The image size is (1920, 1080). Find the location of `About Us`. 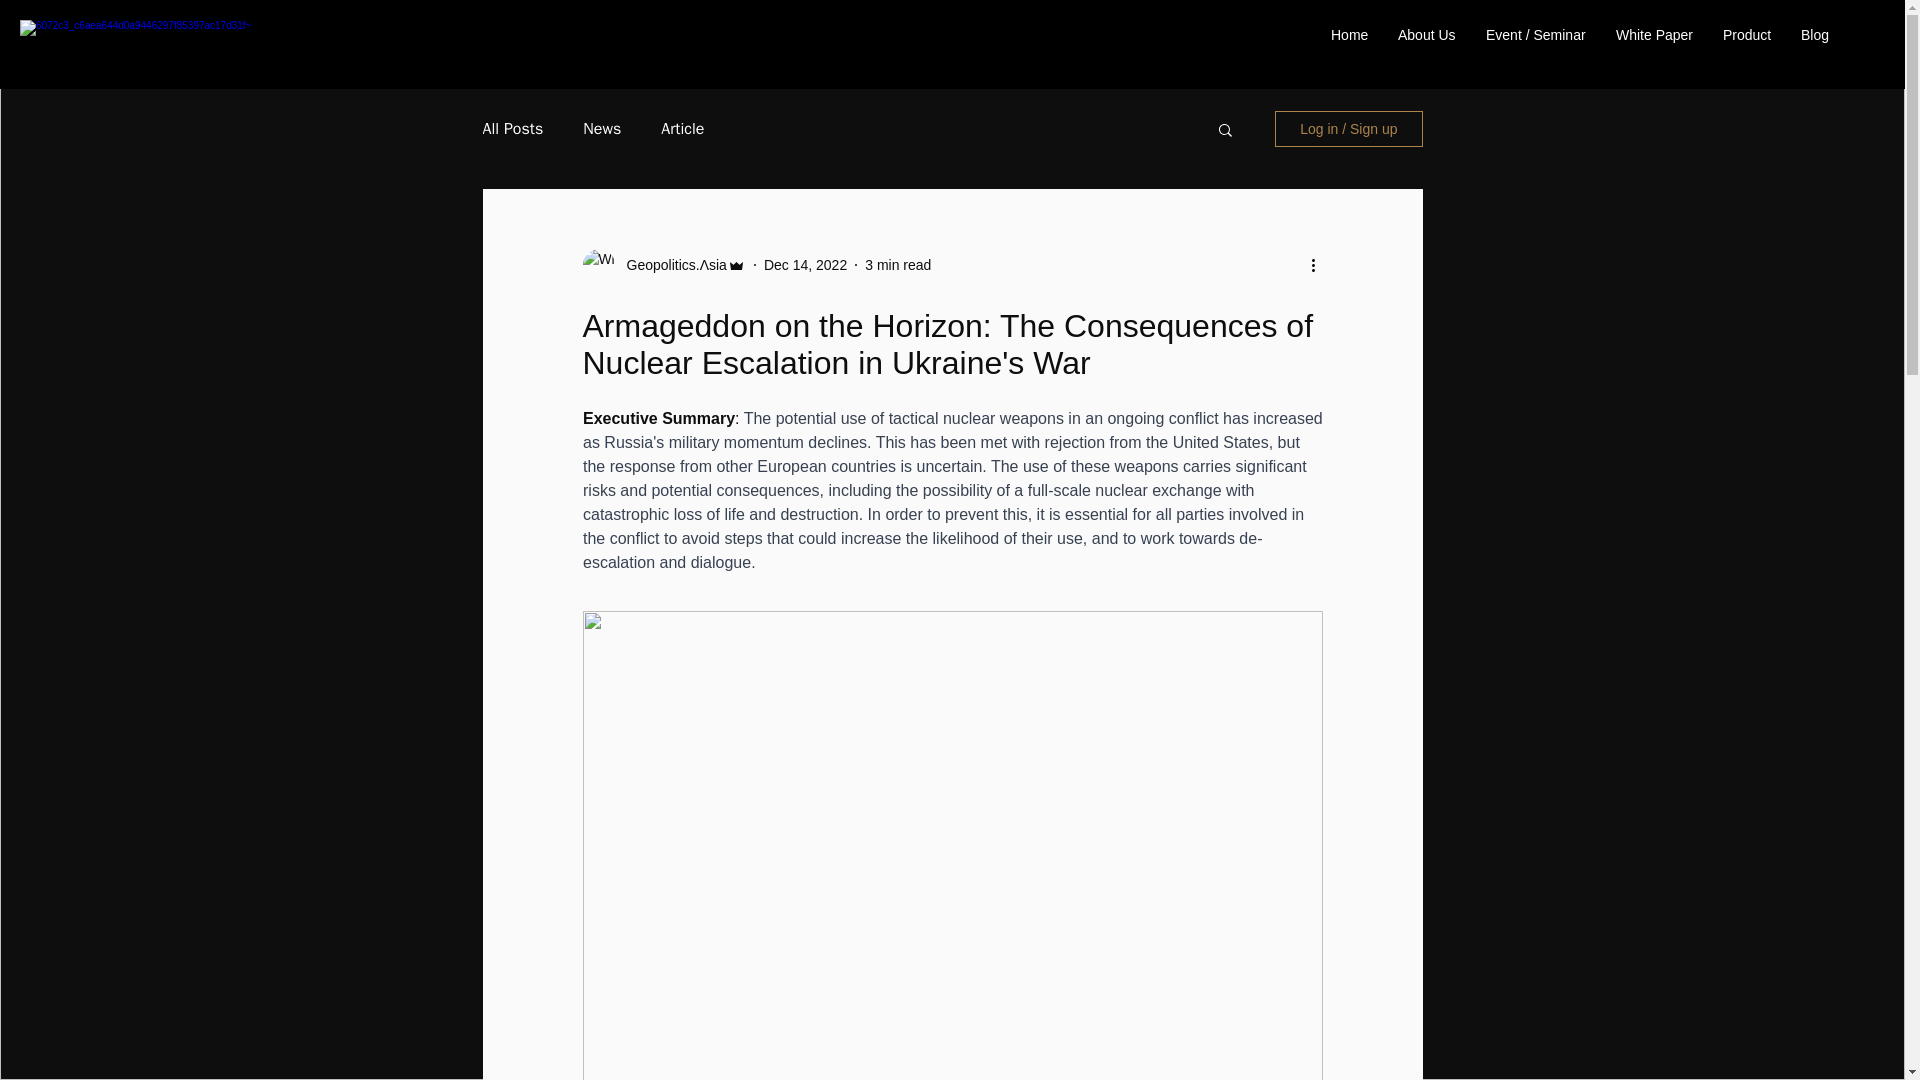

About Us is located at coordinates (1426, 34).